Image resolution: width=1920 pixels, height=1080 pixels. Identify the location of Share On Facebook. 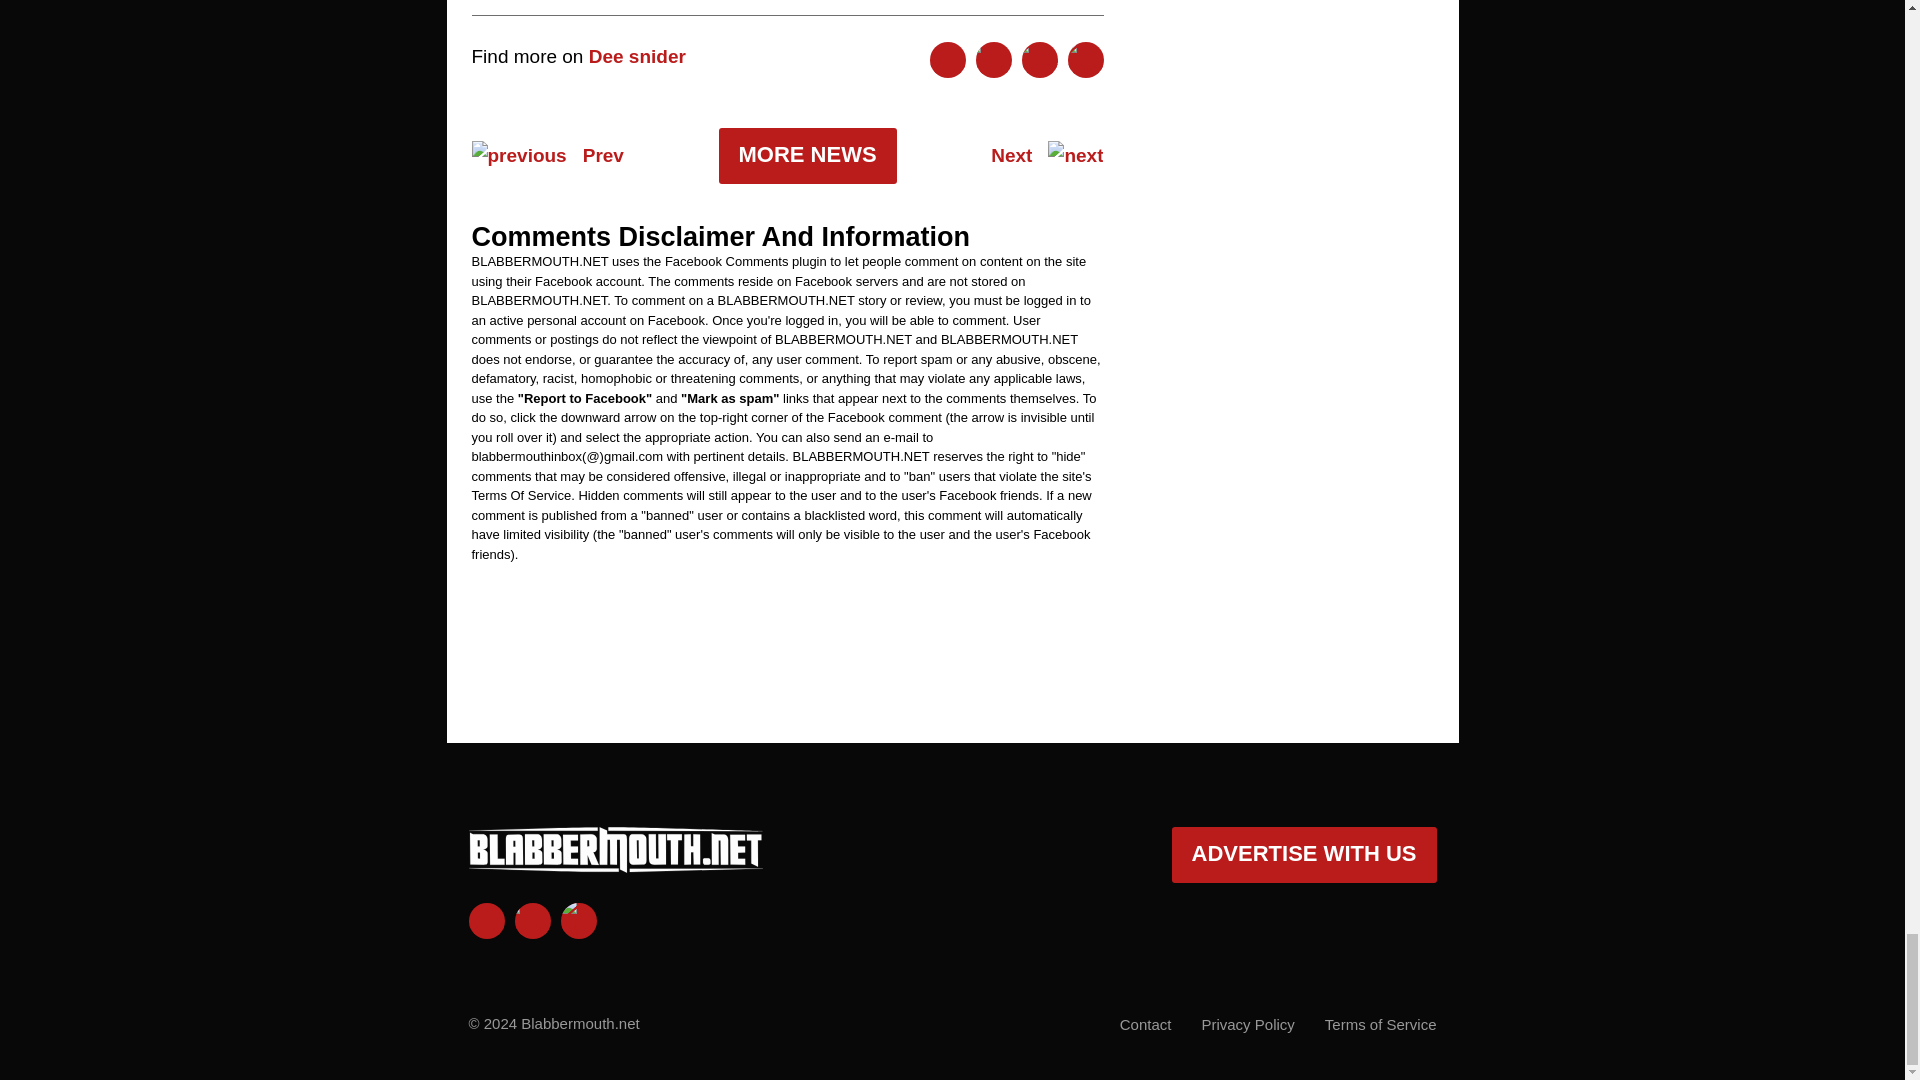
(947, 60).